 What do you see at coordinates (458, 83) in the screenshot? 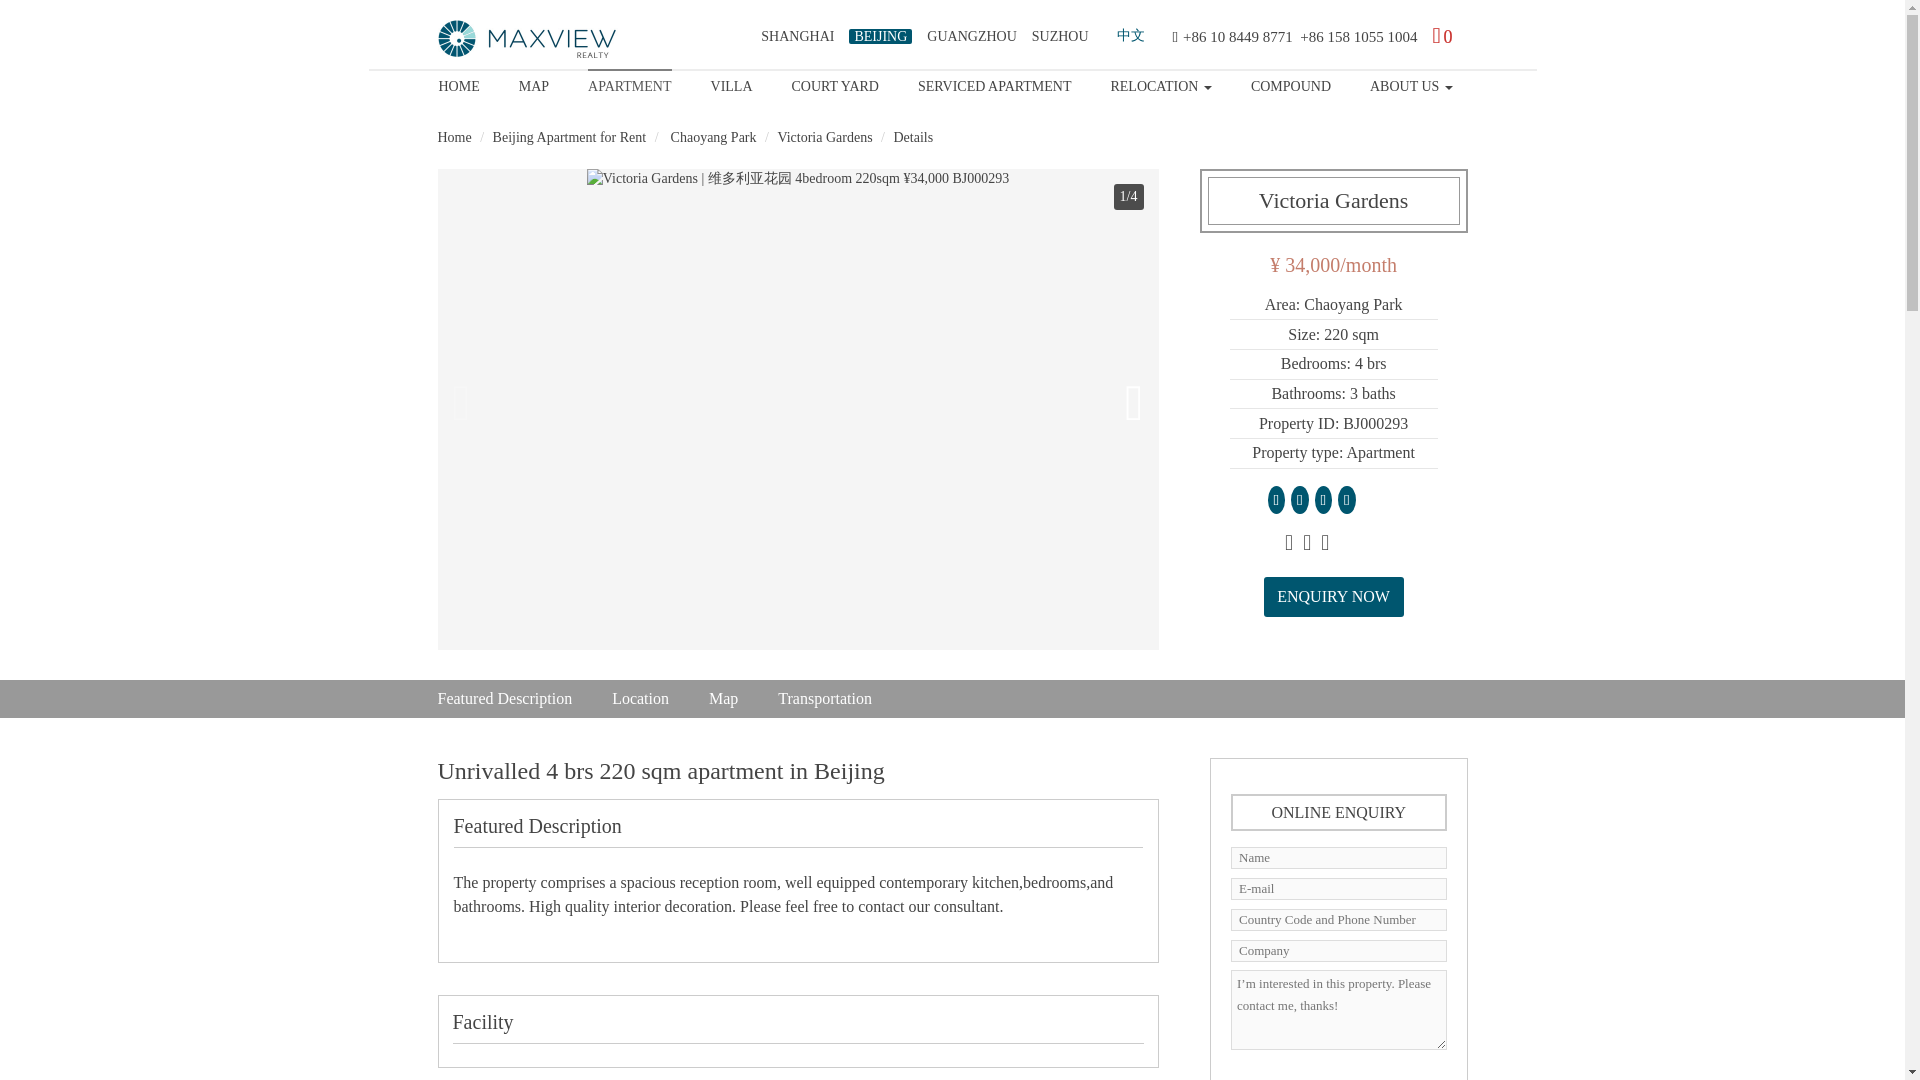
I see `HOME` at bounding box center [458, 83].